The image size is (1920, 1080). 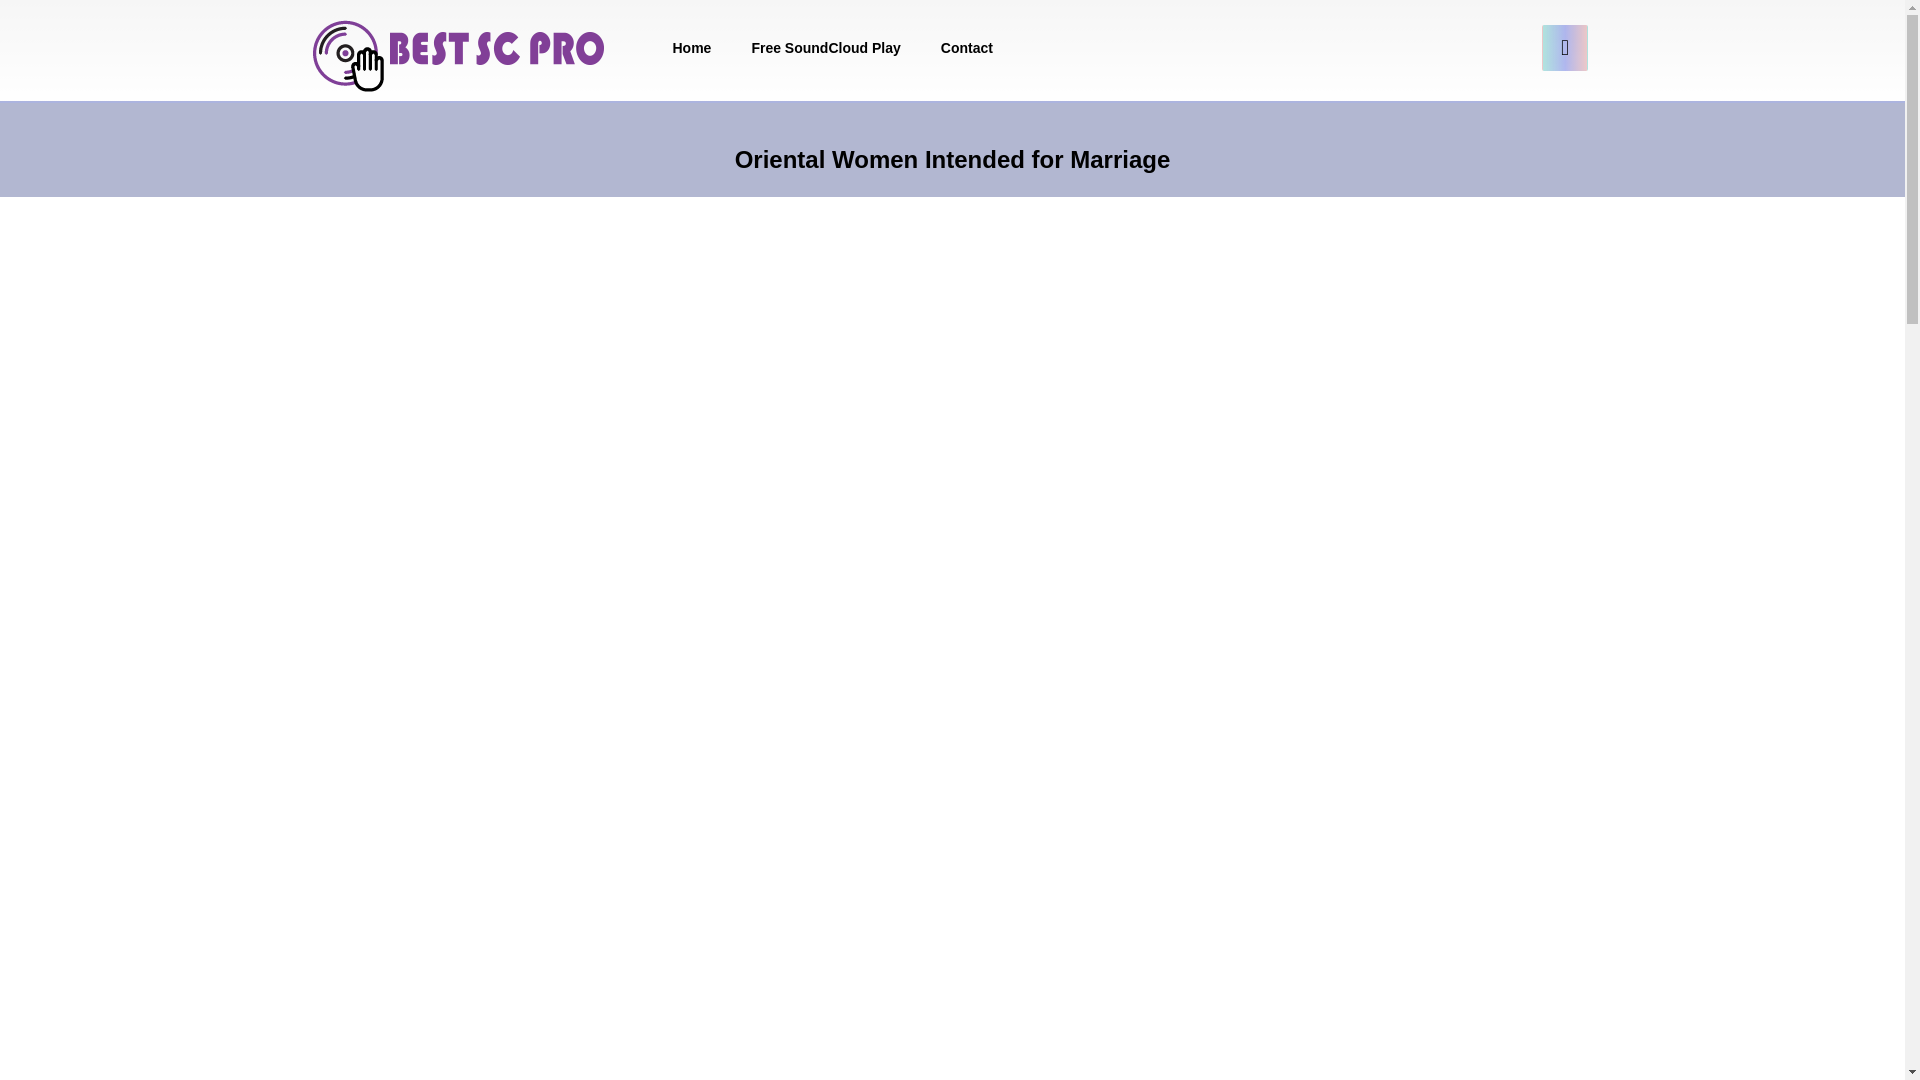 What do you see at coordinates (826, 48) in the screenshot?
I see `Free SoundCloud Play` at bounding box center [826, 48].